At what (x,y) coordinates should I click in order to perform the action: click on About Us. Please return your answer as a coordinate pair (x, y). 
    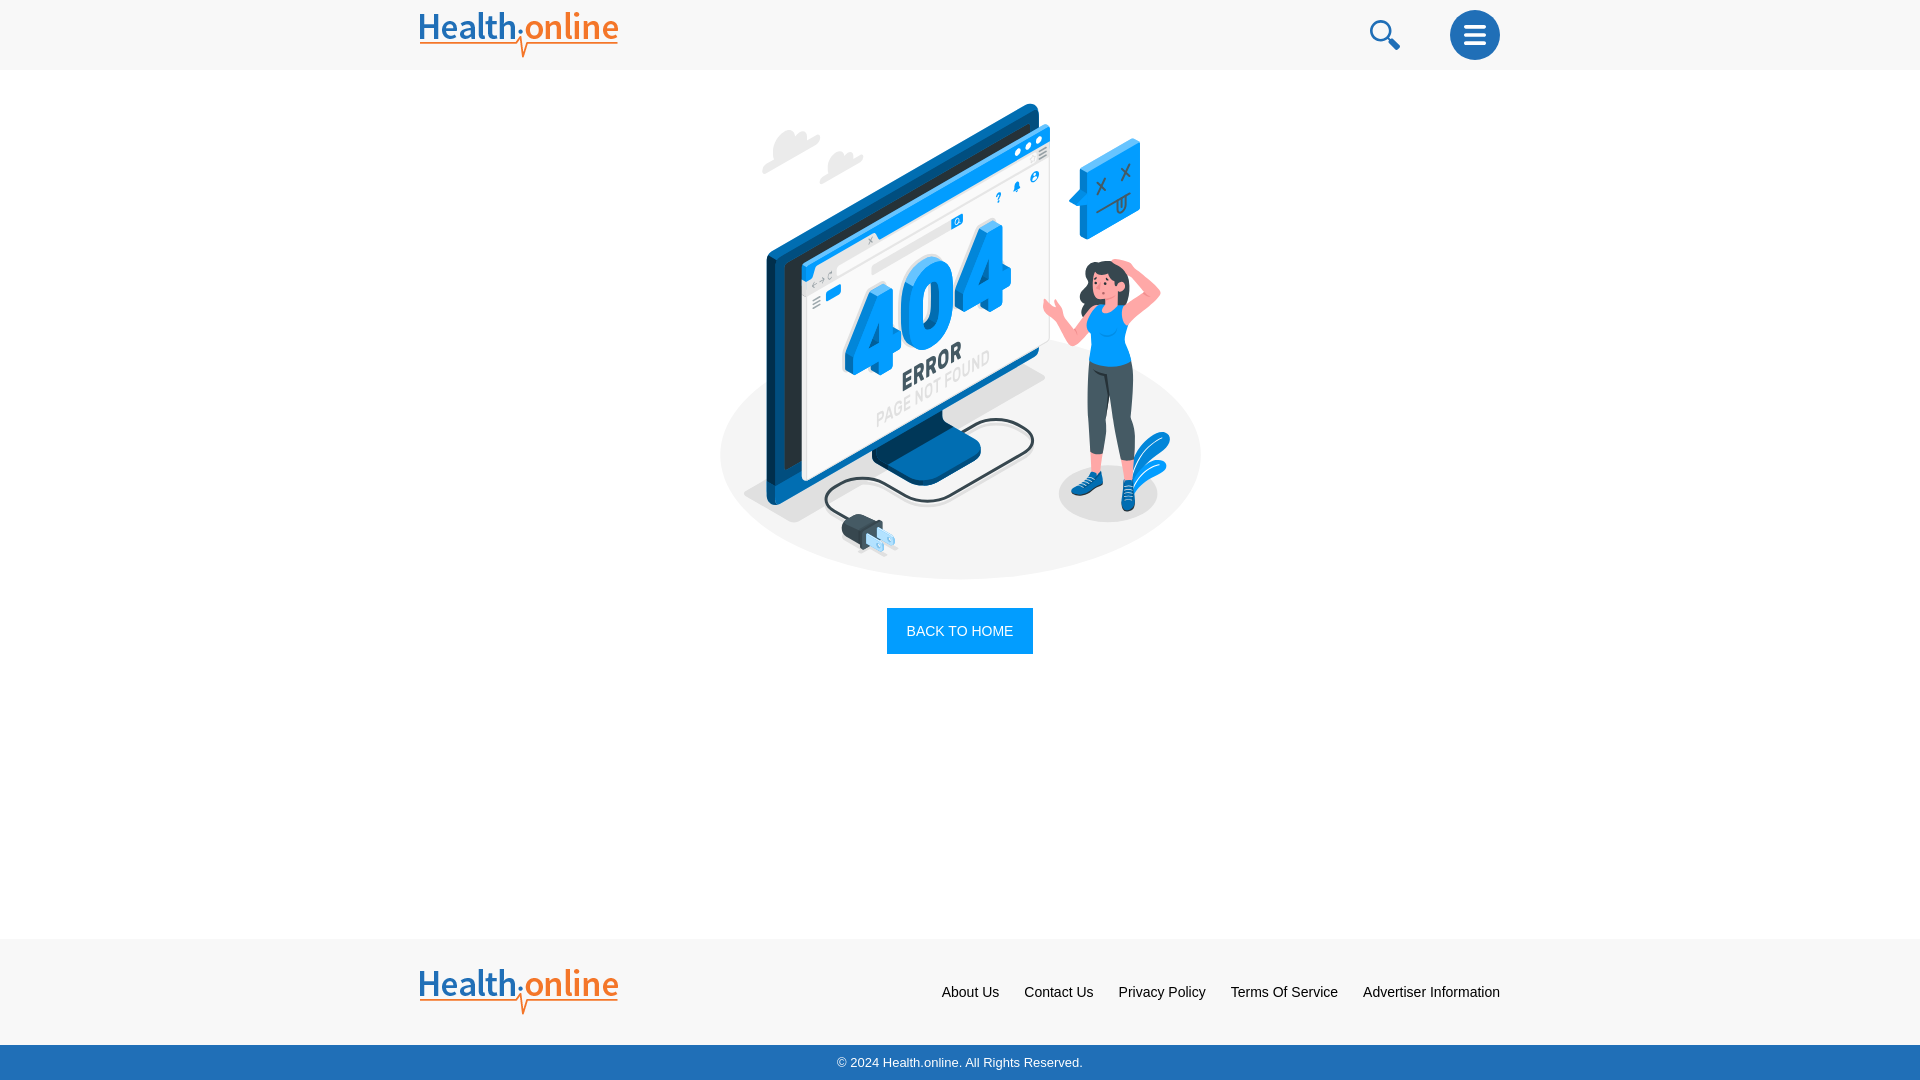
    Looking at the image, I should click on (971, 992).